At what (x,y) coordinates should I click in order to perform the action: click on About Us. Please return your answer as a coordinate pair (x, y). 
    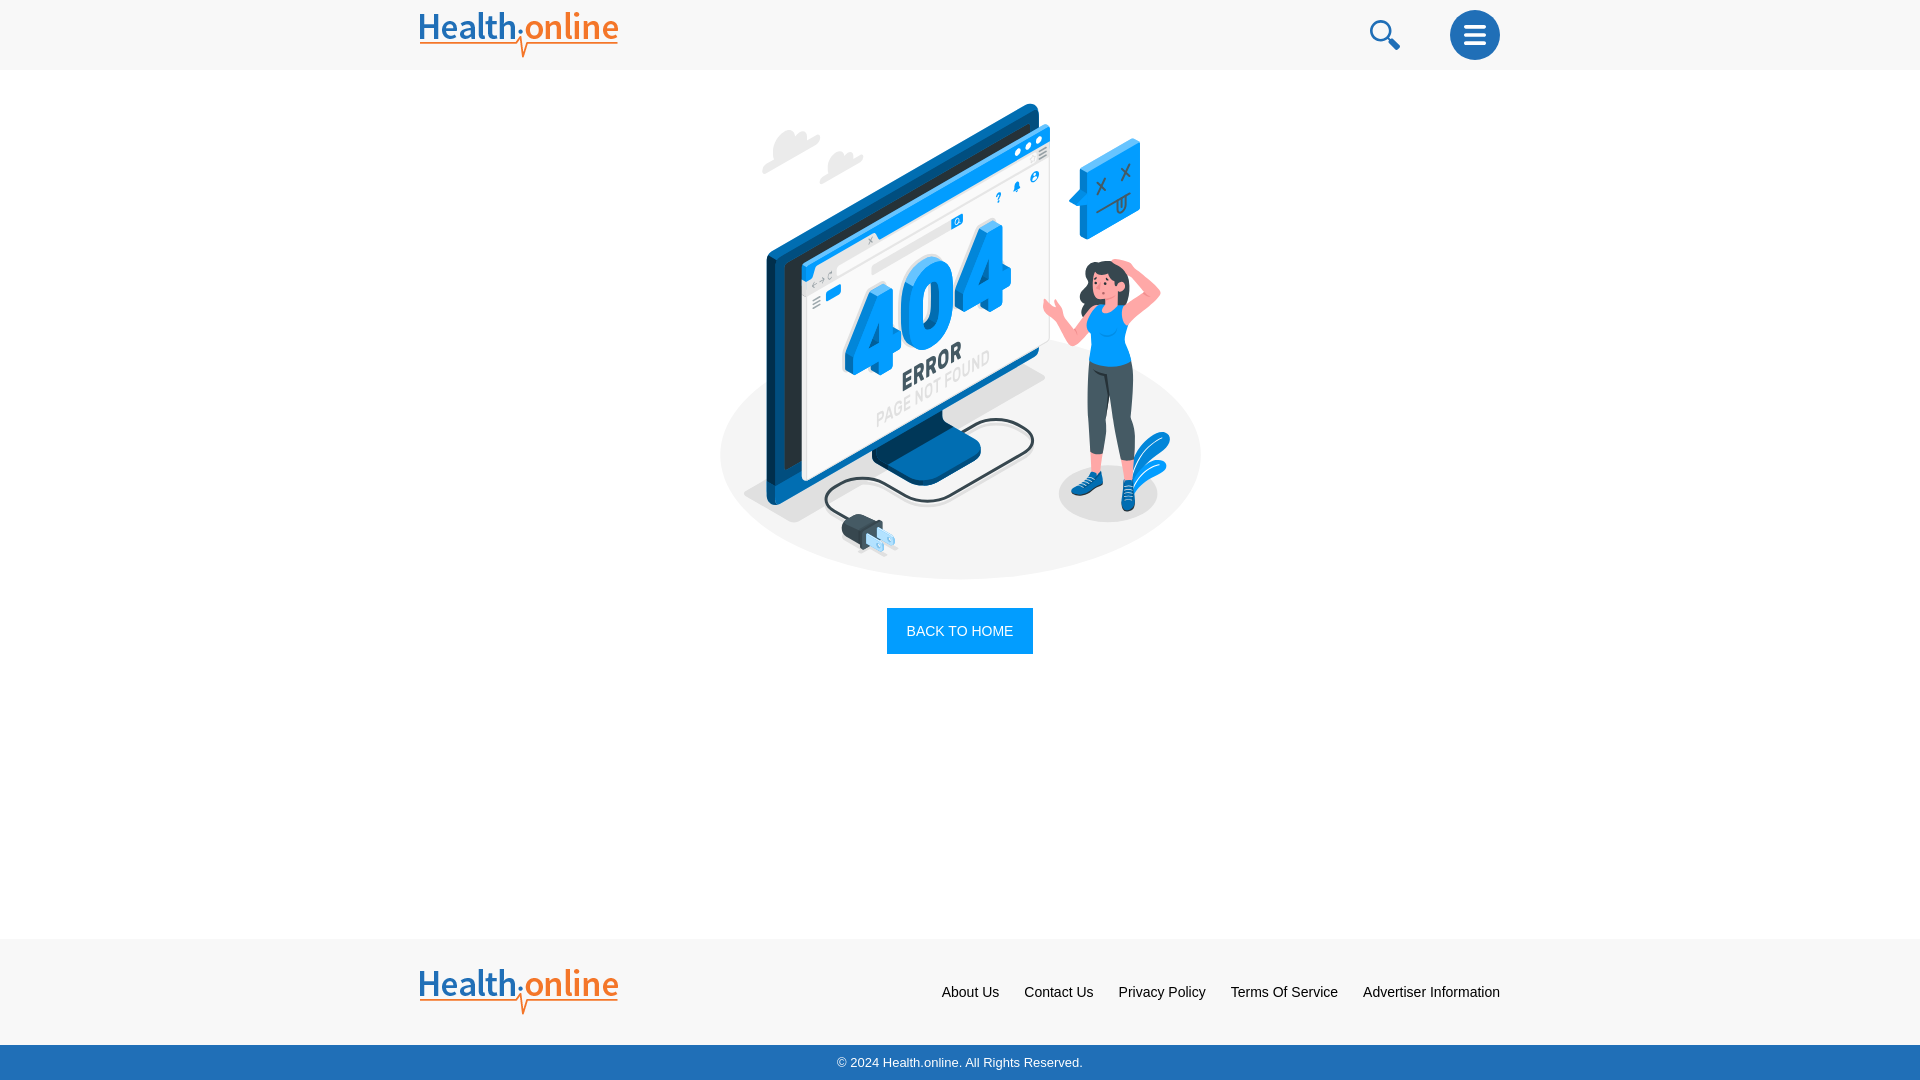
    Looking at the image, I should click on (971, 992).